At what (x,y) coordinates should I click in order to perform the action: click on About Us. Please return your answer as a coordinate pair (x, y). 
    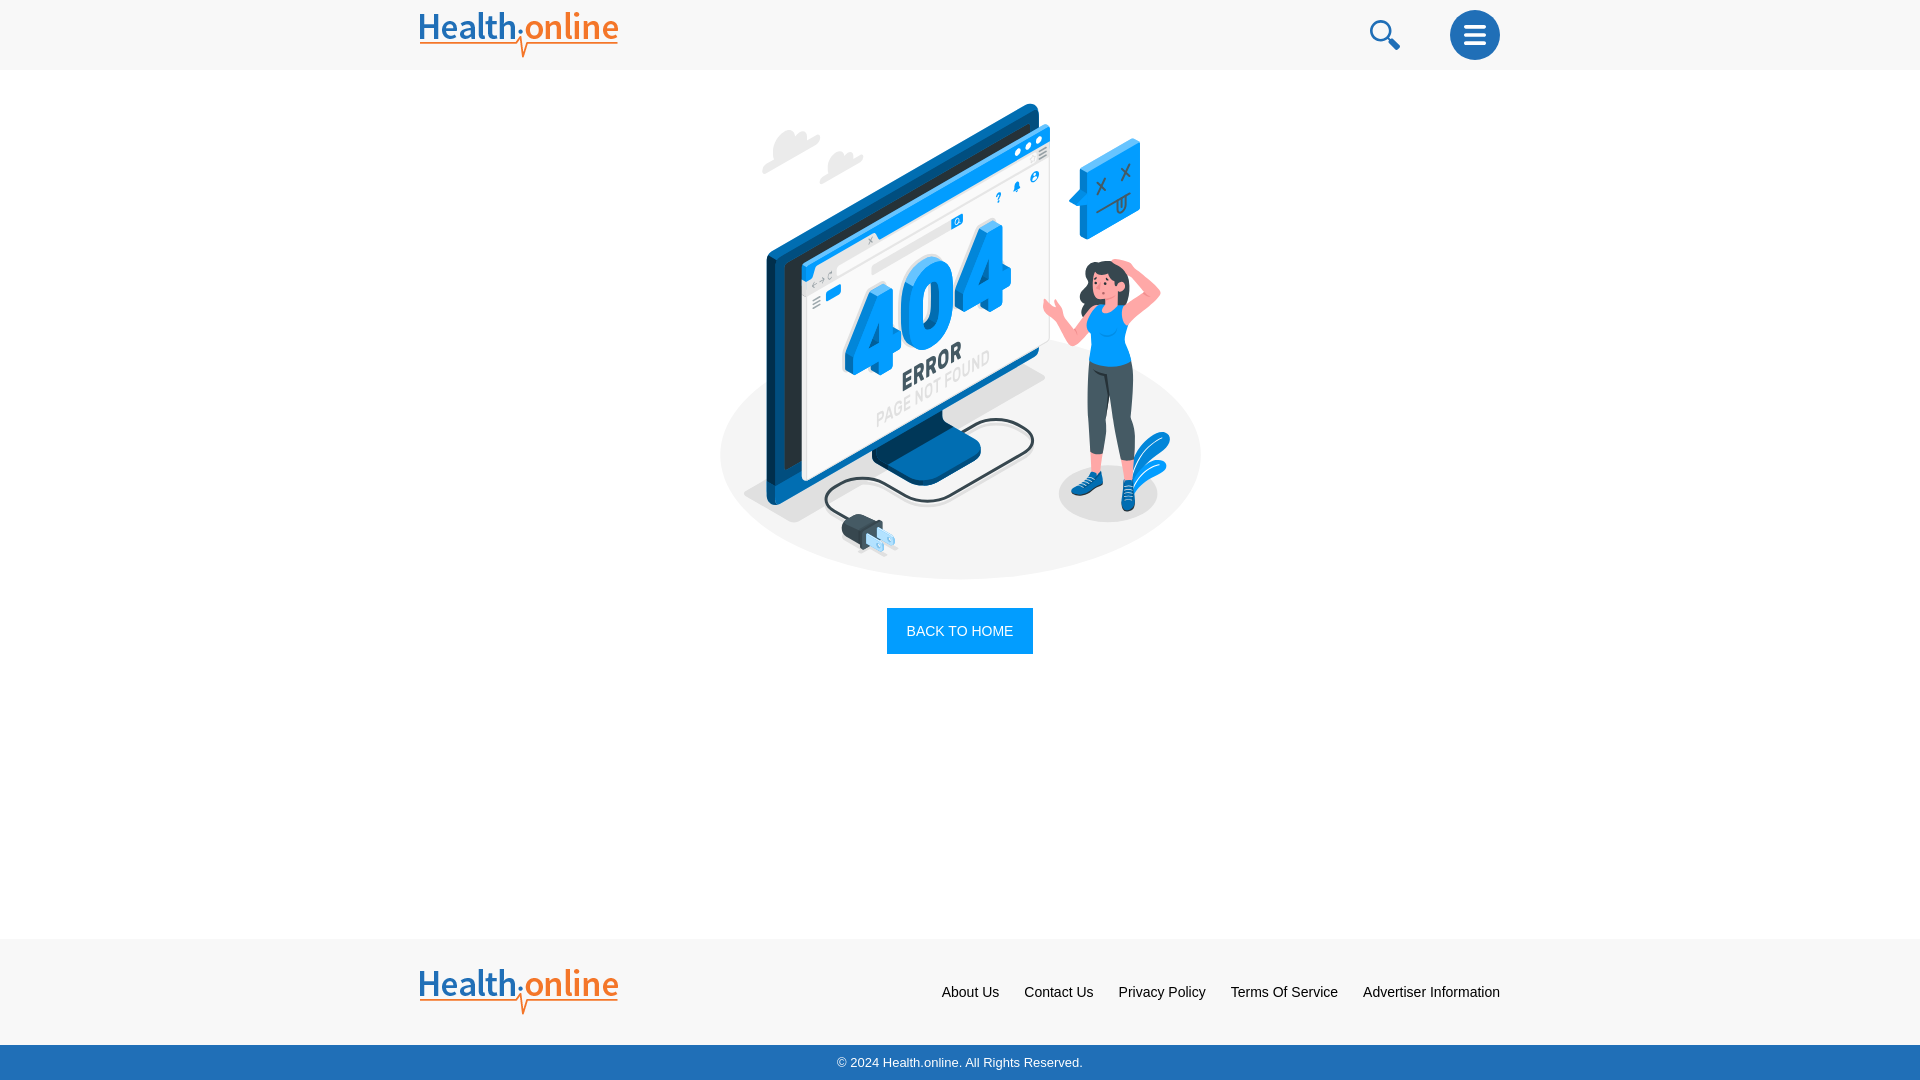
    Looking at the image, I should click on (971, 992).